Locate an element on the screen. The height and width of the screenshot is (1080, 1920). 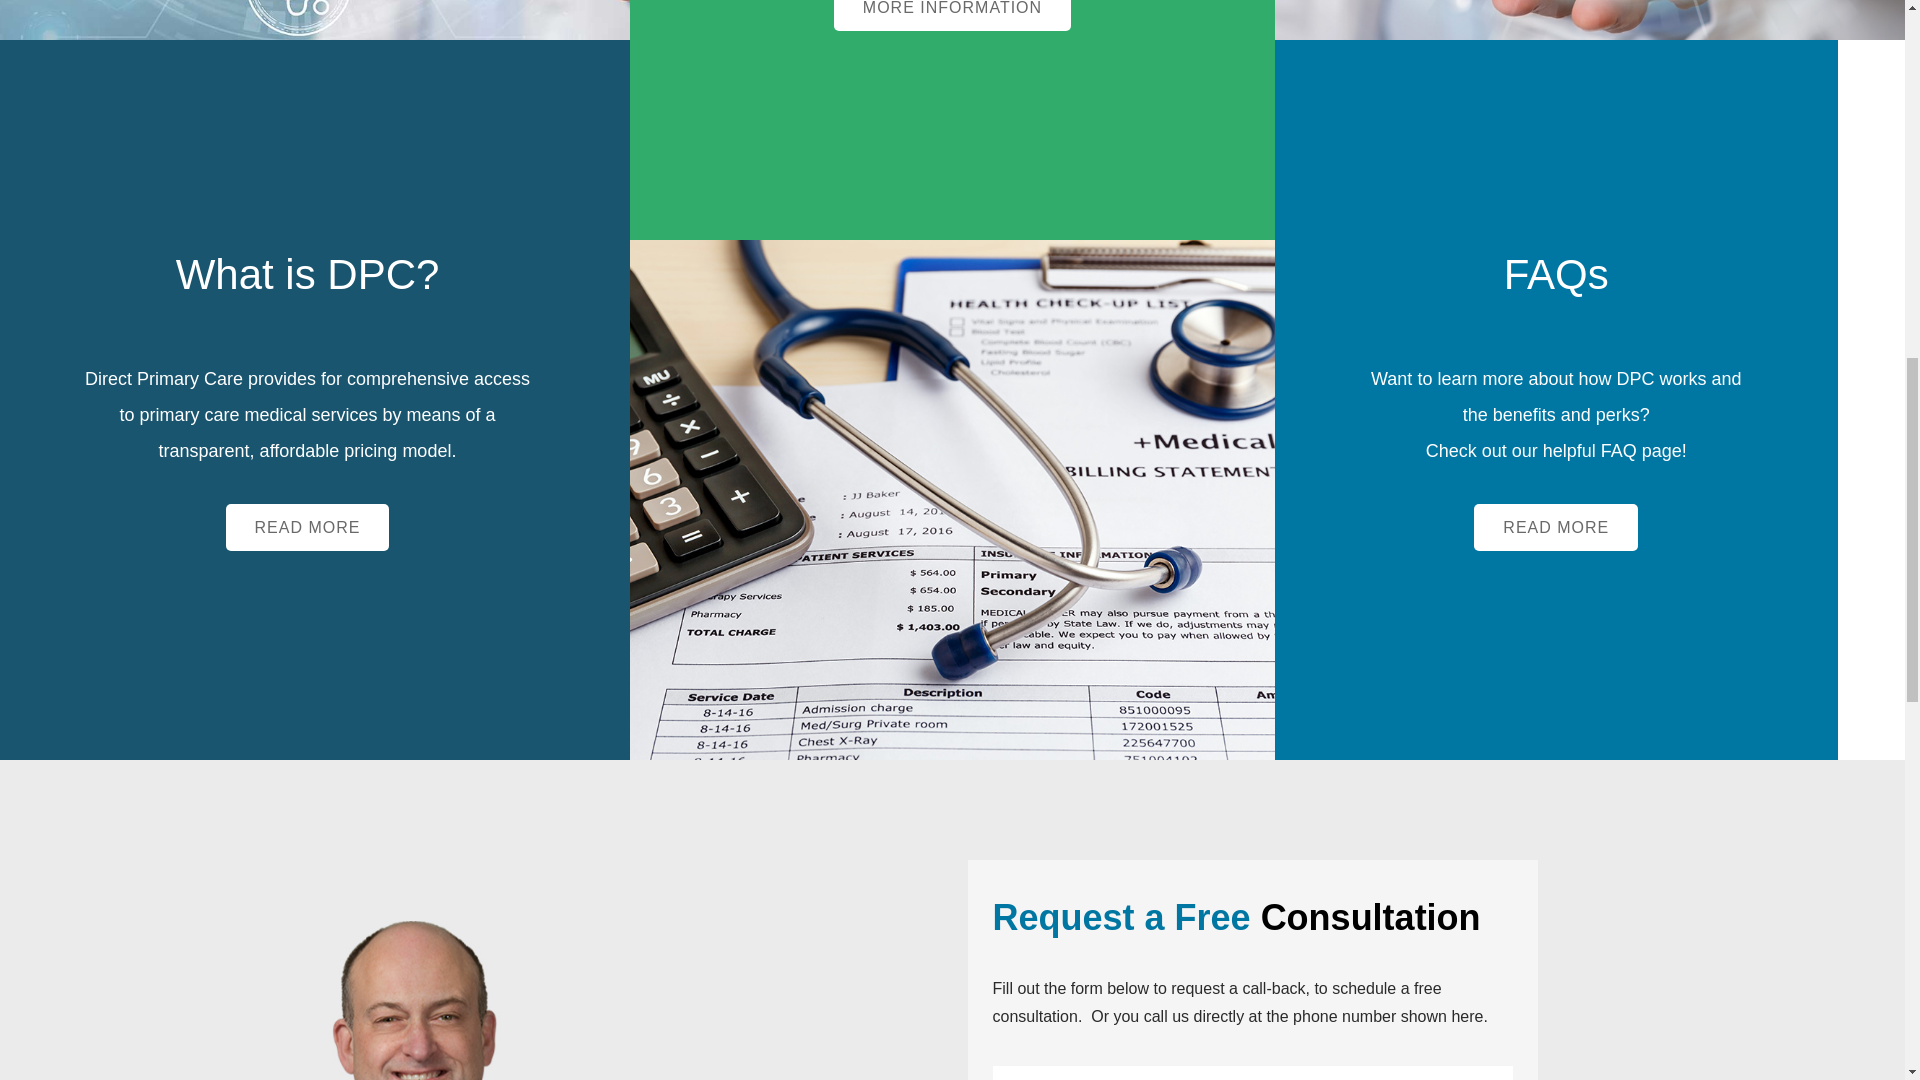
READ MORE is located at coordinates (1556, 527).